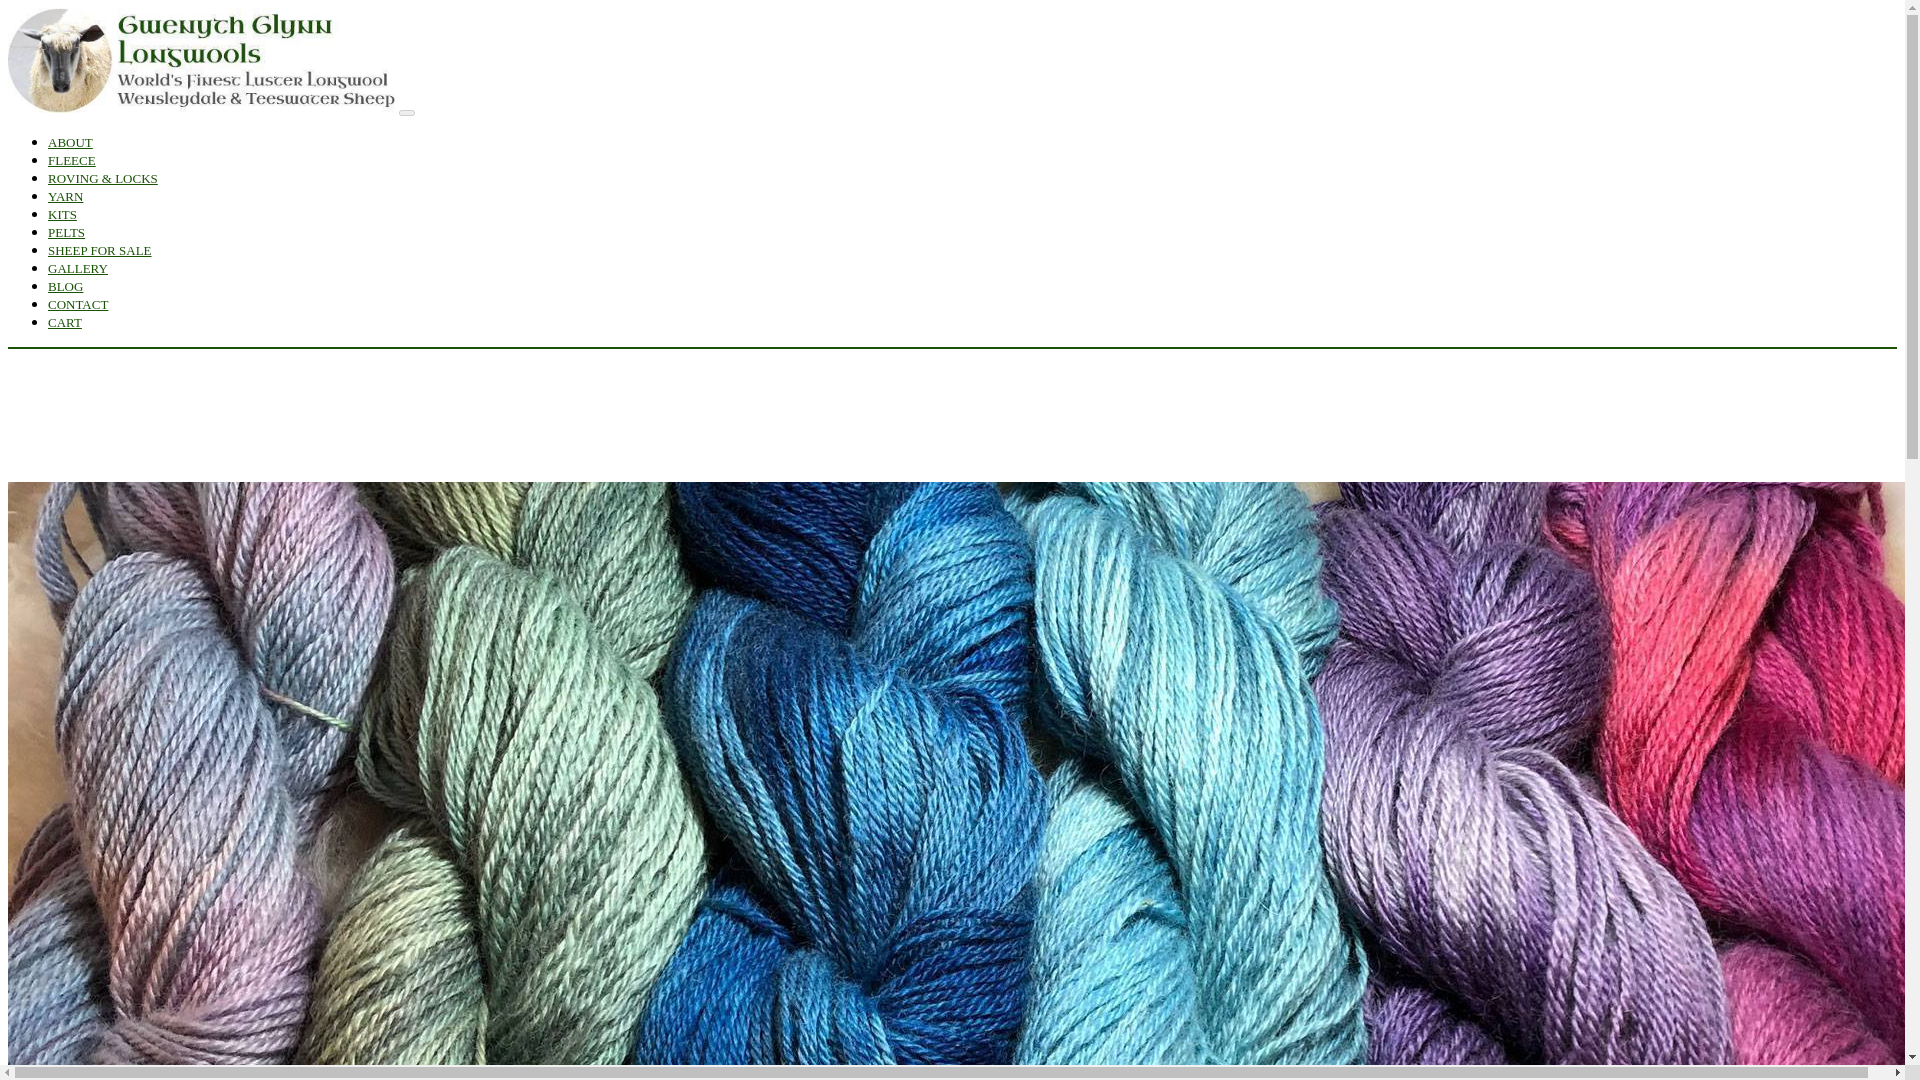 The width and height of the screenshot is (1920, 1080). Describe the element at coordinates (65, 286) in the screenshot. I see `BLOG` at that location.